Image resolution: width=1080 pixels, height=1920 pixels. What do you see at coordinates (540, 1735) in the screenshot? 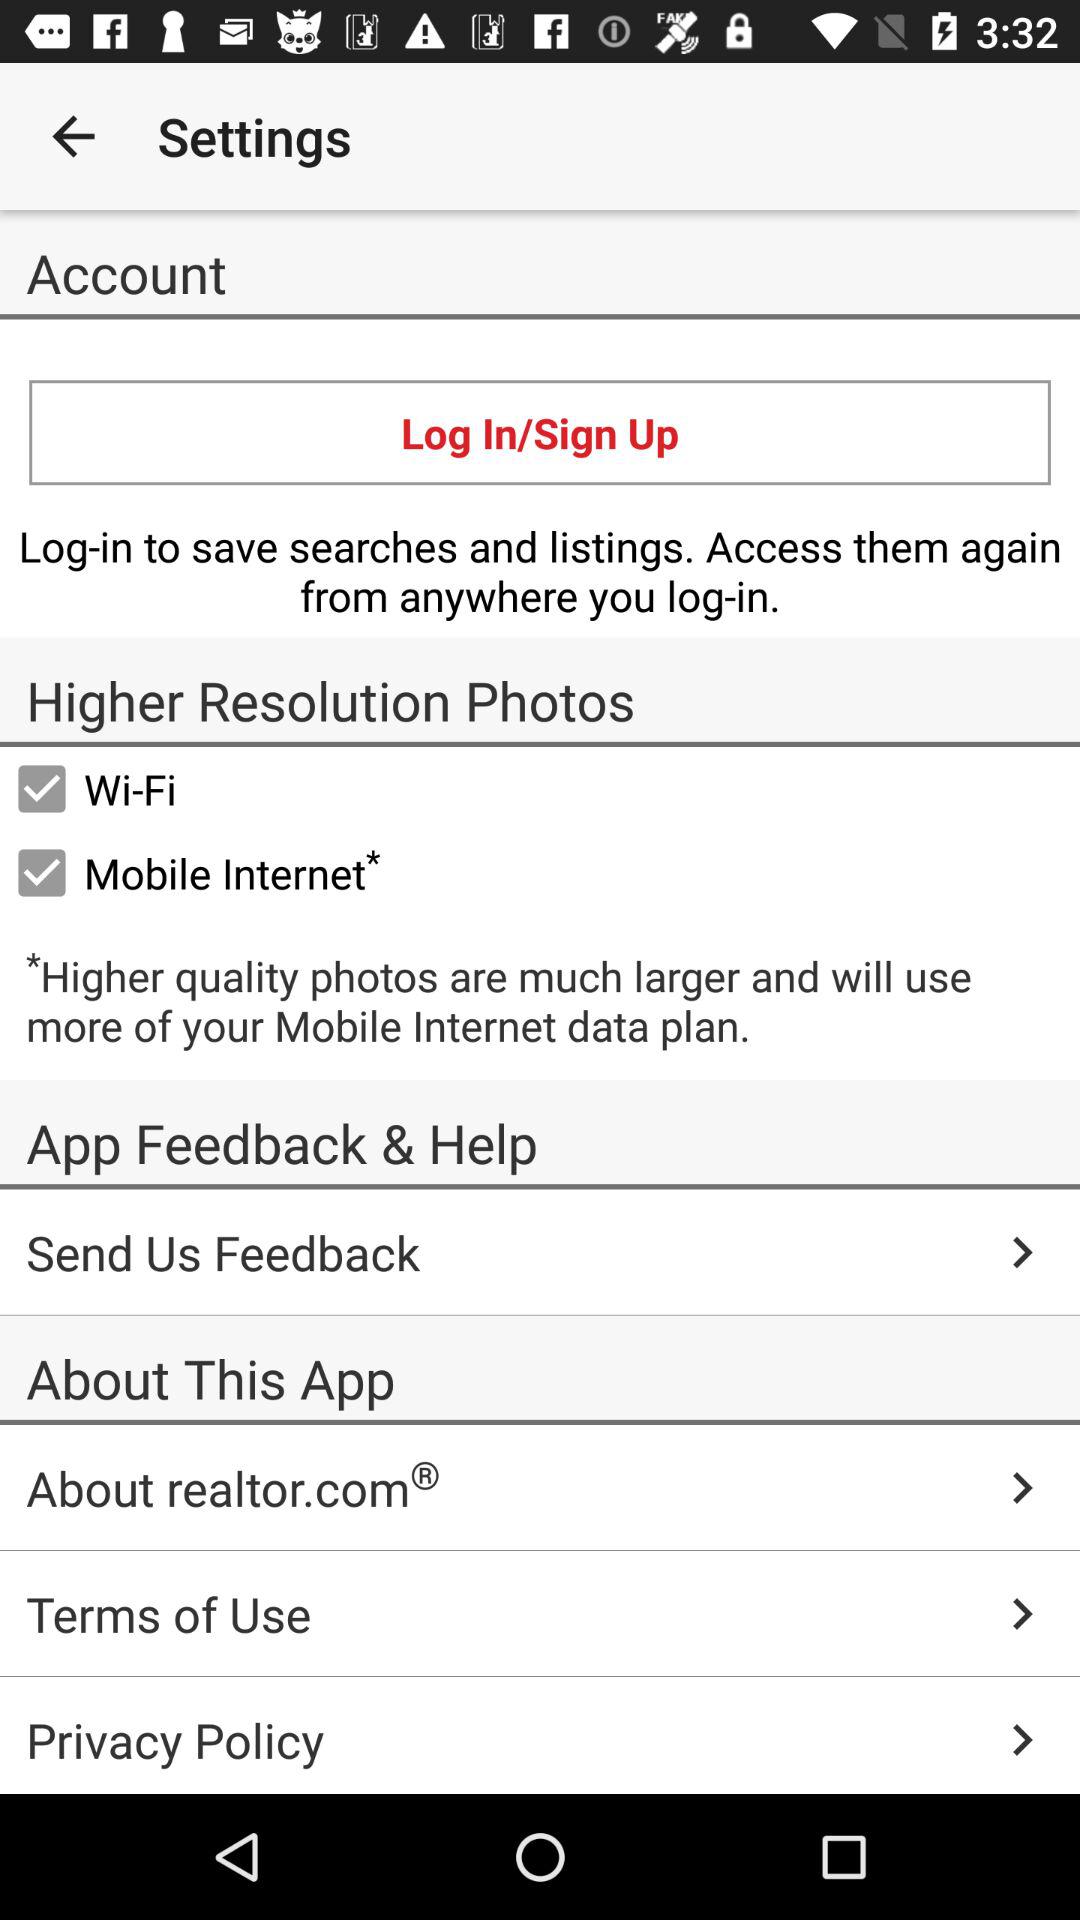
I see `scroll to the privacy policy item` at bounding box center [540, 1735].